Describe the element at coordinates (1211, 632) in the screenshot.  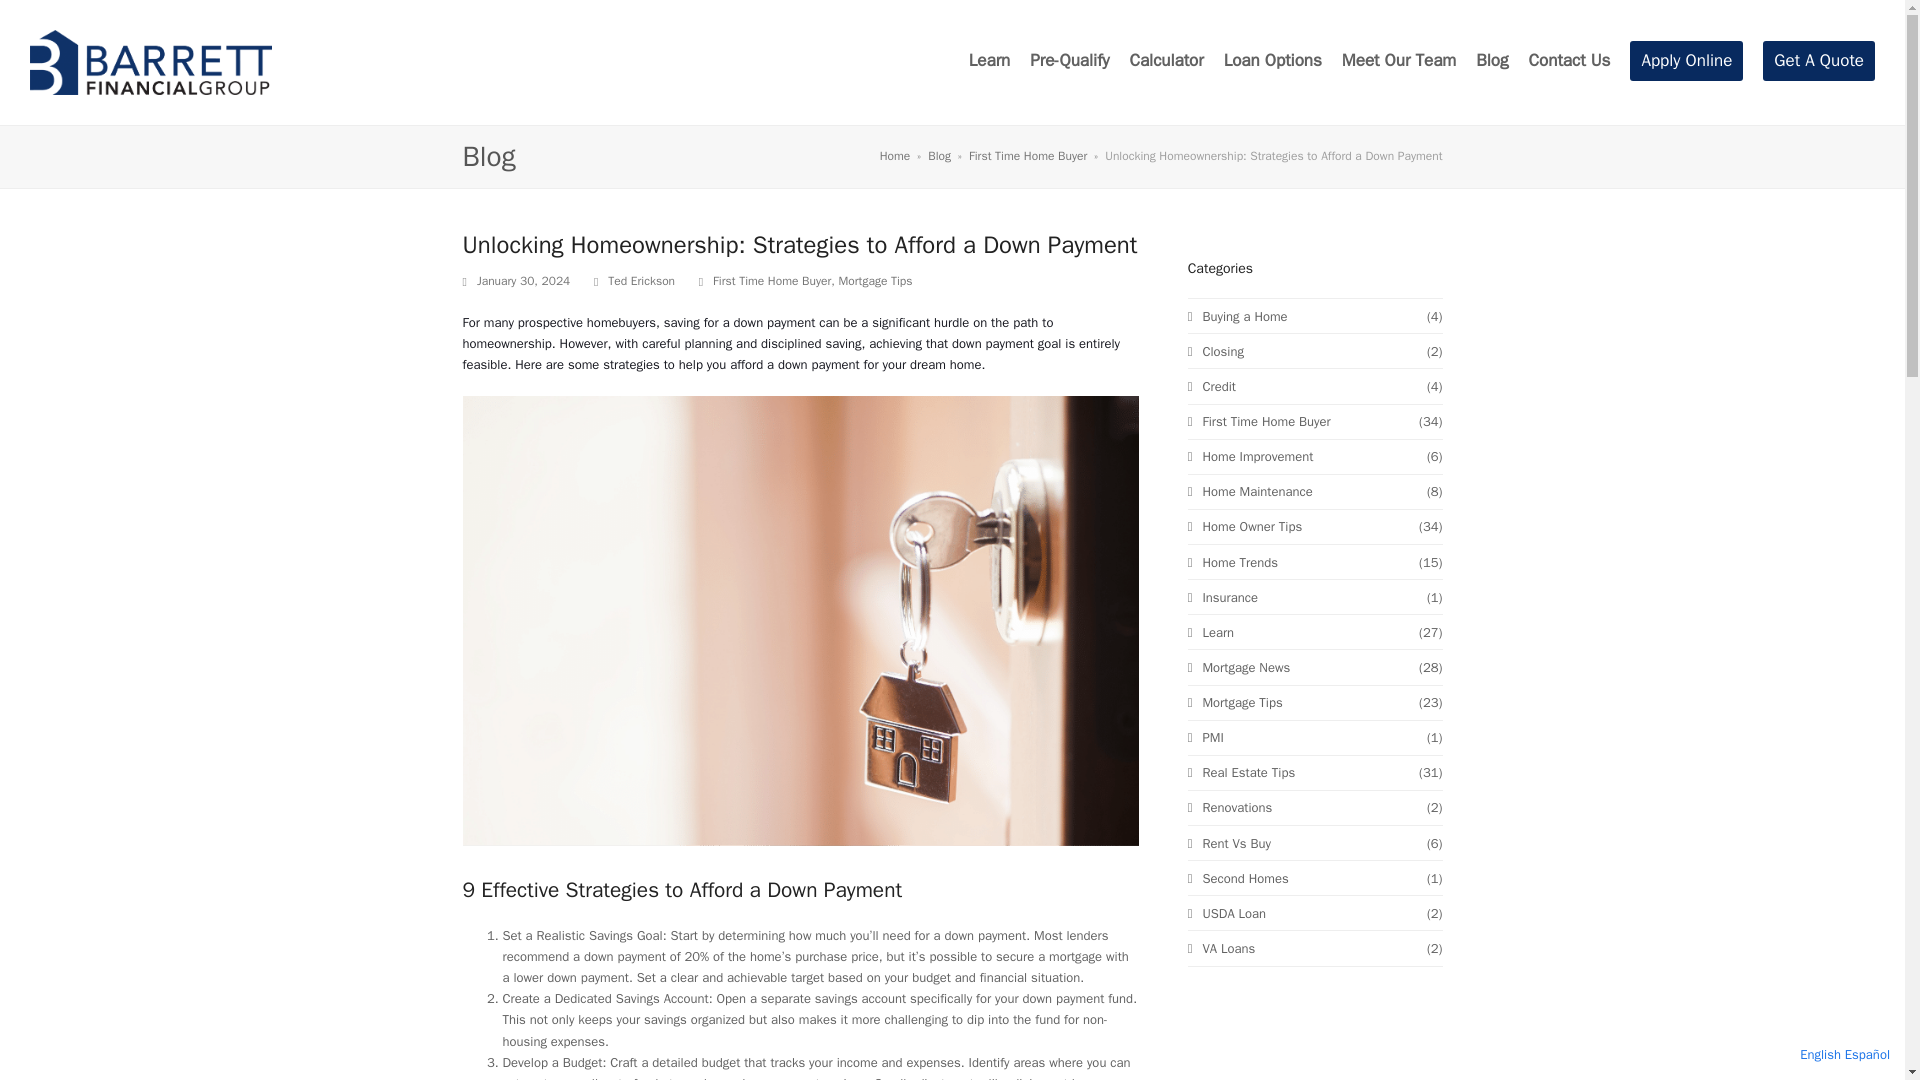
I see `Learn` at that location.